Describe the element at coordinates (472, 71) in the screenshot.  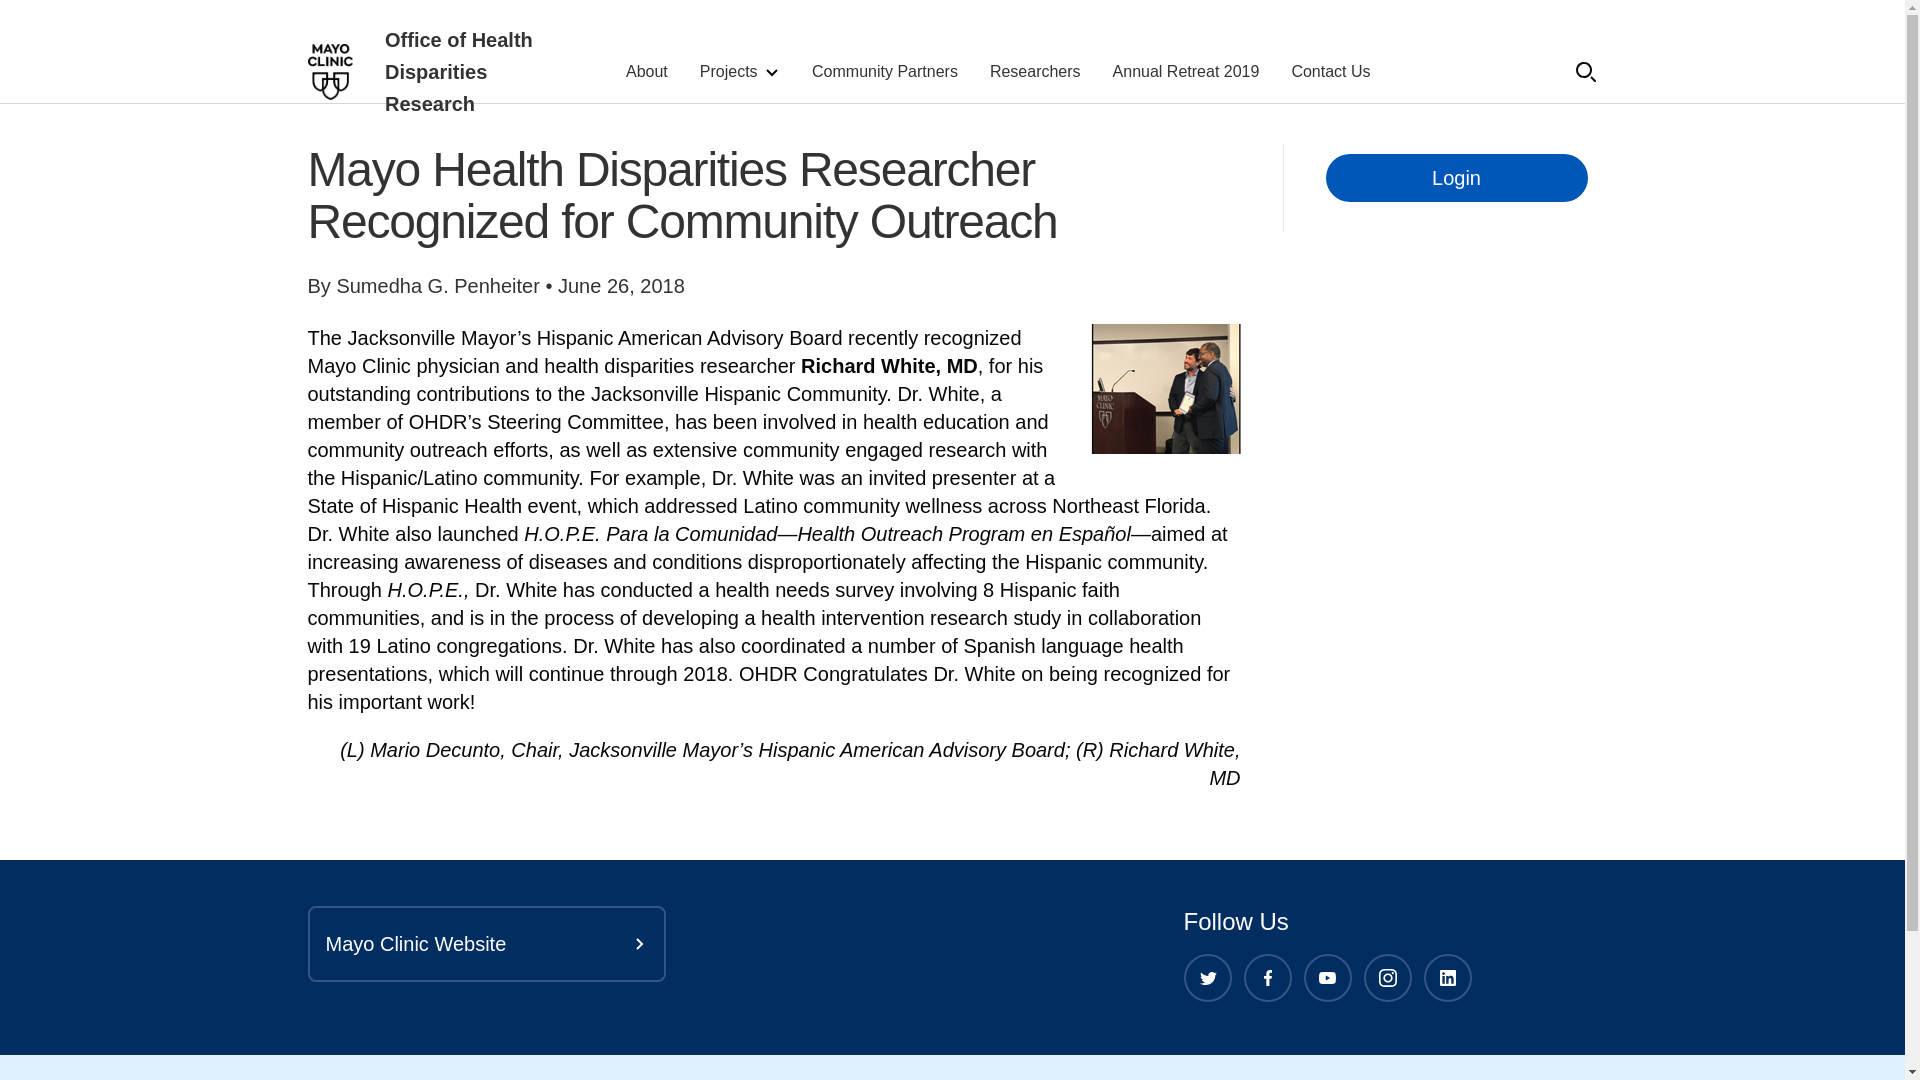
I see `Office of Health Disparities Research` at that location.